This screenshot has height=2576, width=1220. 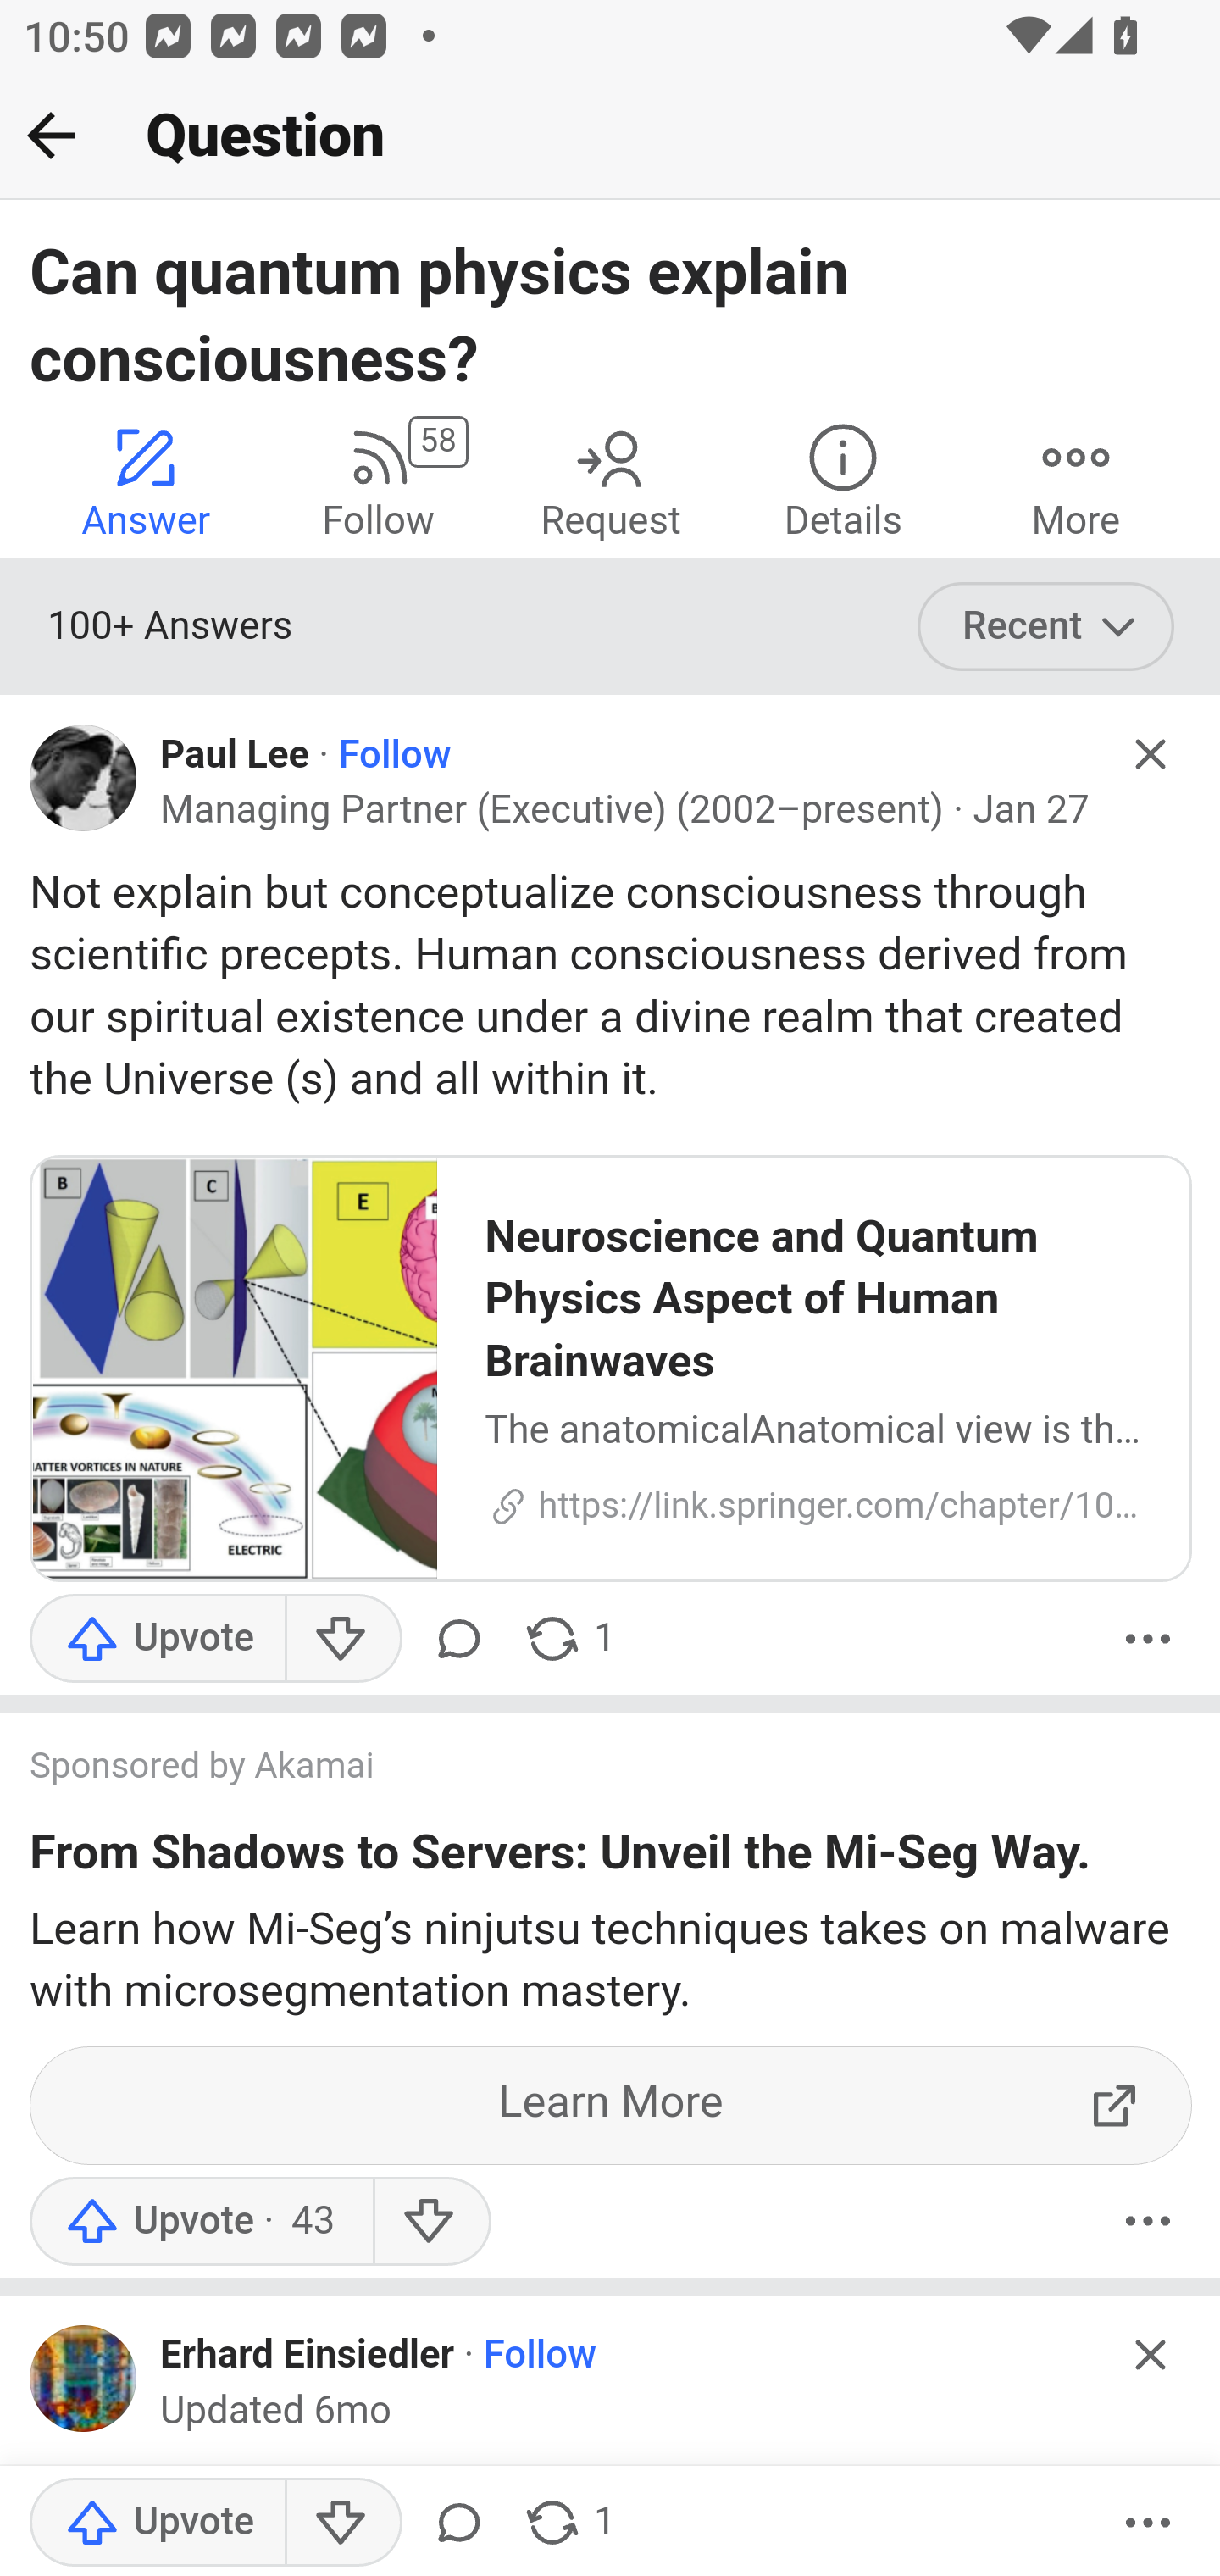 What do you see at coordinates (430, 2220) in the screenshot?
I see `Downvote` at bounding box center [430, 2220].